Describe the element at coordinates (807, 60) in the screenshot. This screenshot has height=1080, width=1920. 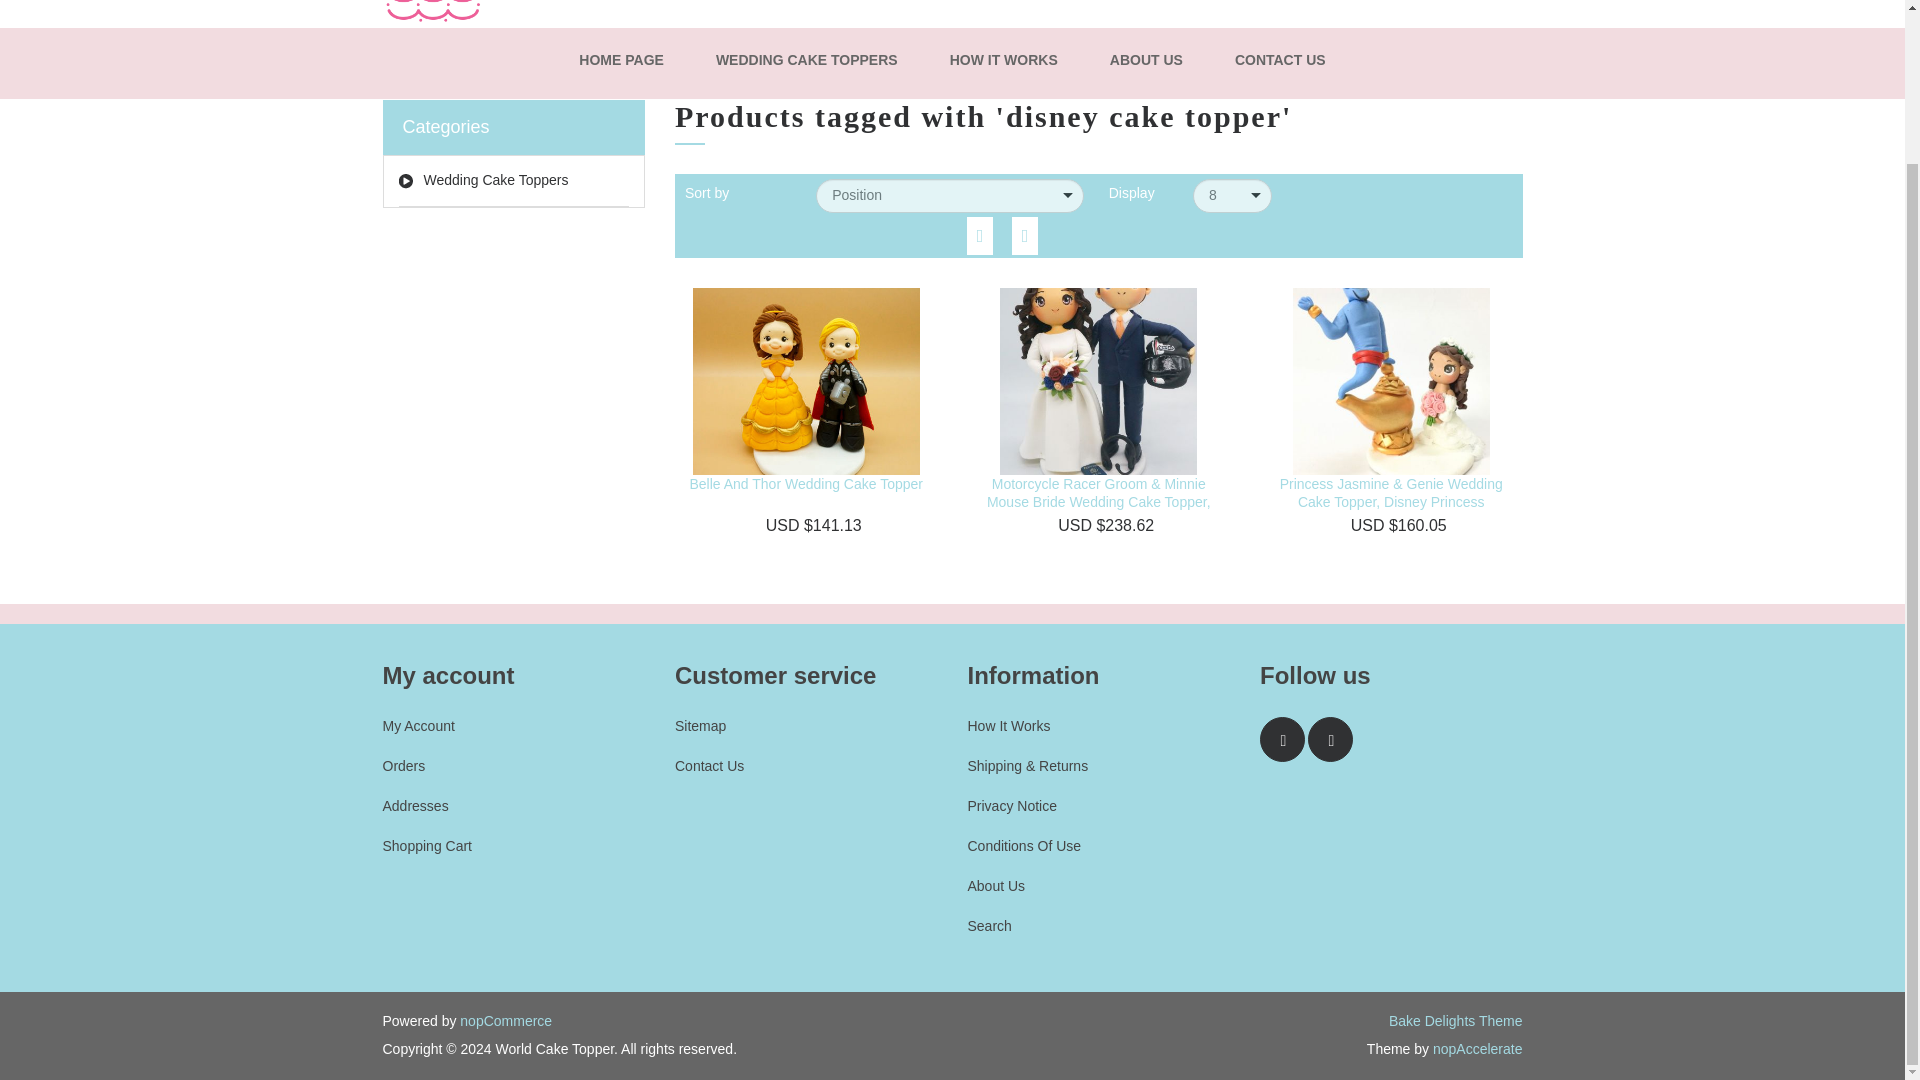
I see `WEDDING CAKE TOPPERS` at that location.